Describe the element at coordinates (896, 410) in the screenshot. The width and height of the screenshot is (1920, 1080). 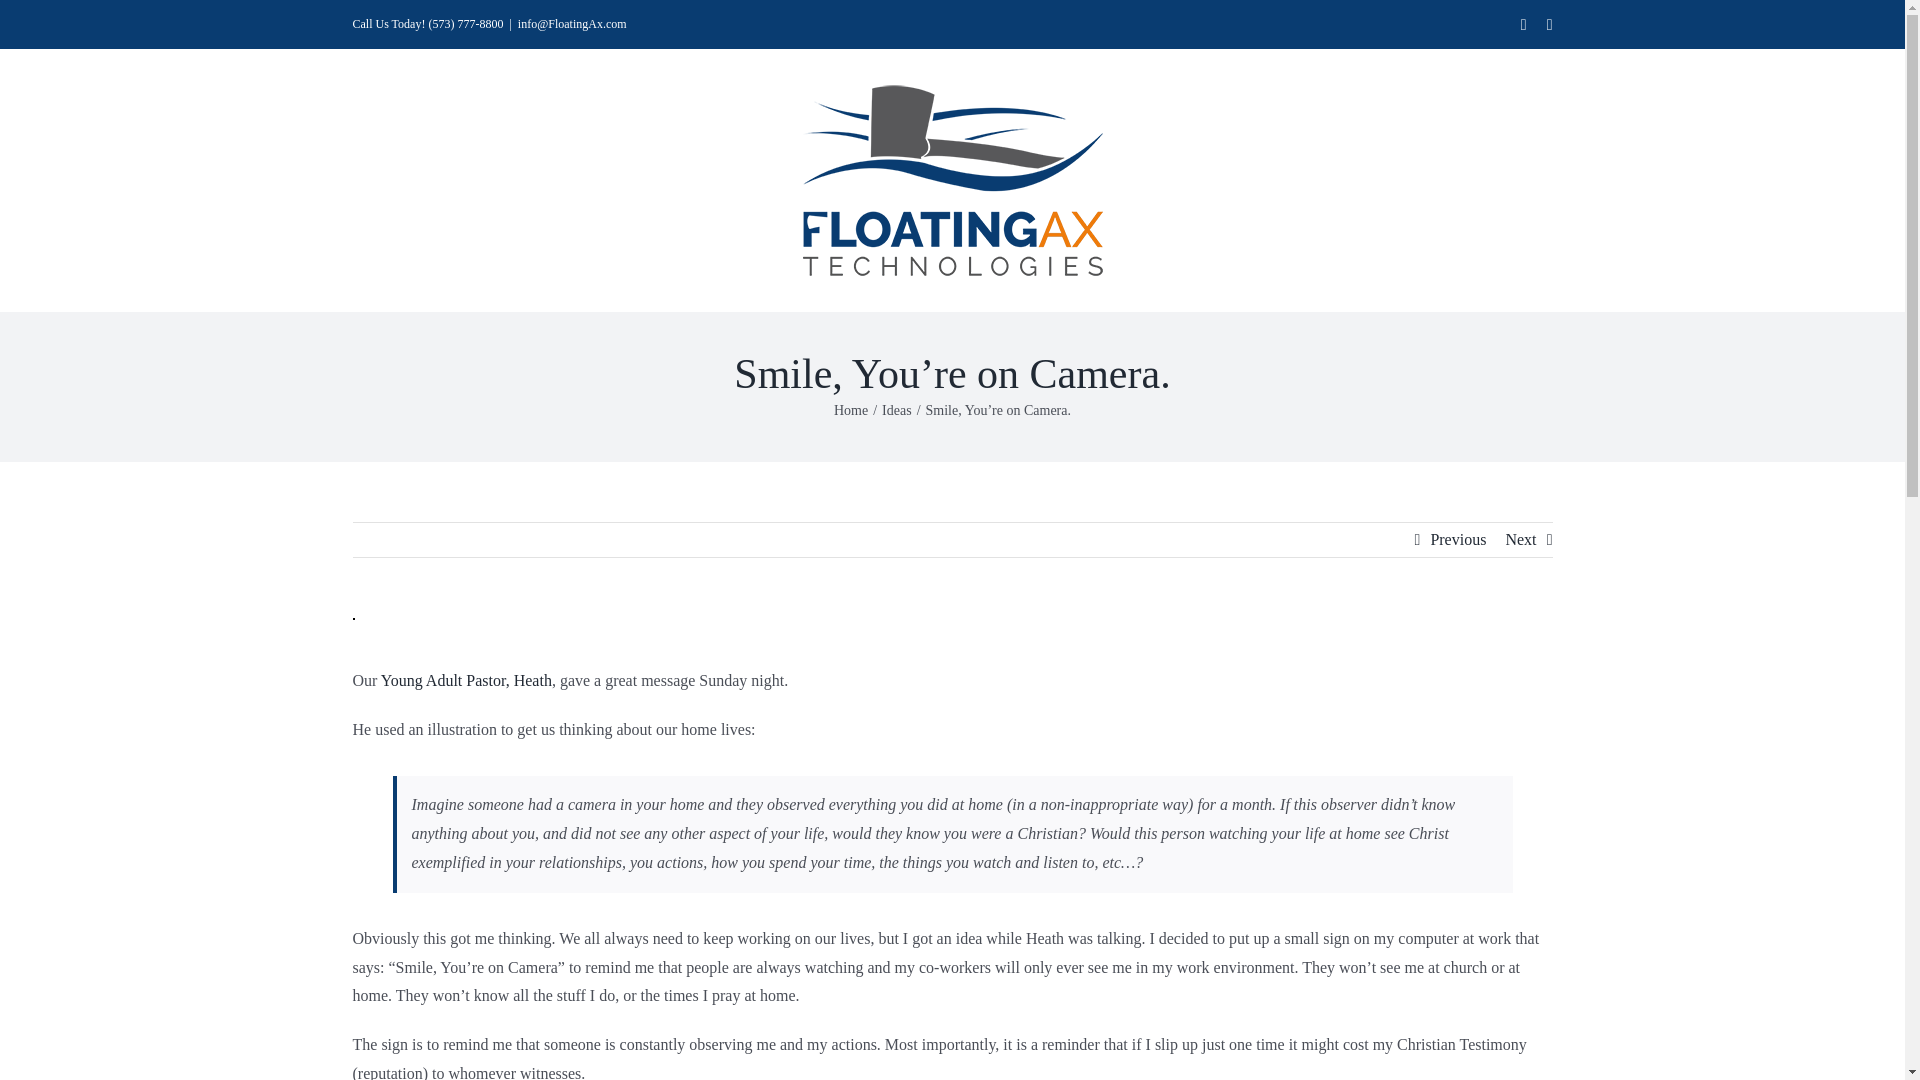
I see `Ideas` at that location.